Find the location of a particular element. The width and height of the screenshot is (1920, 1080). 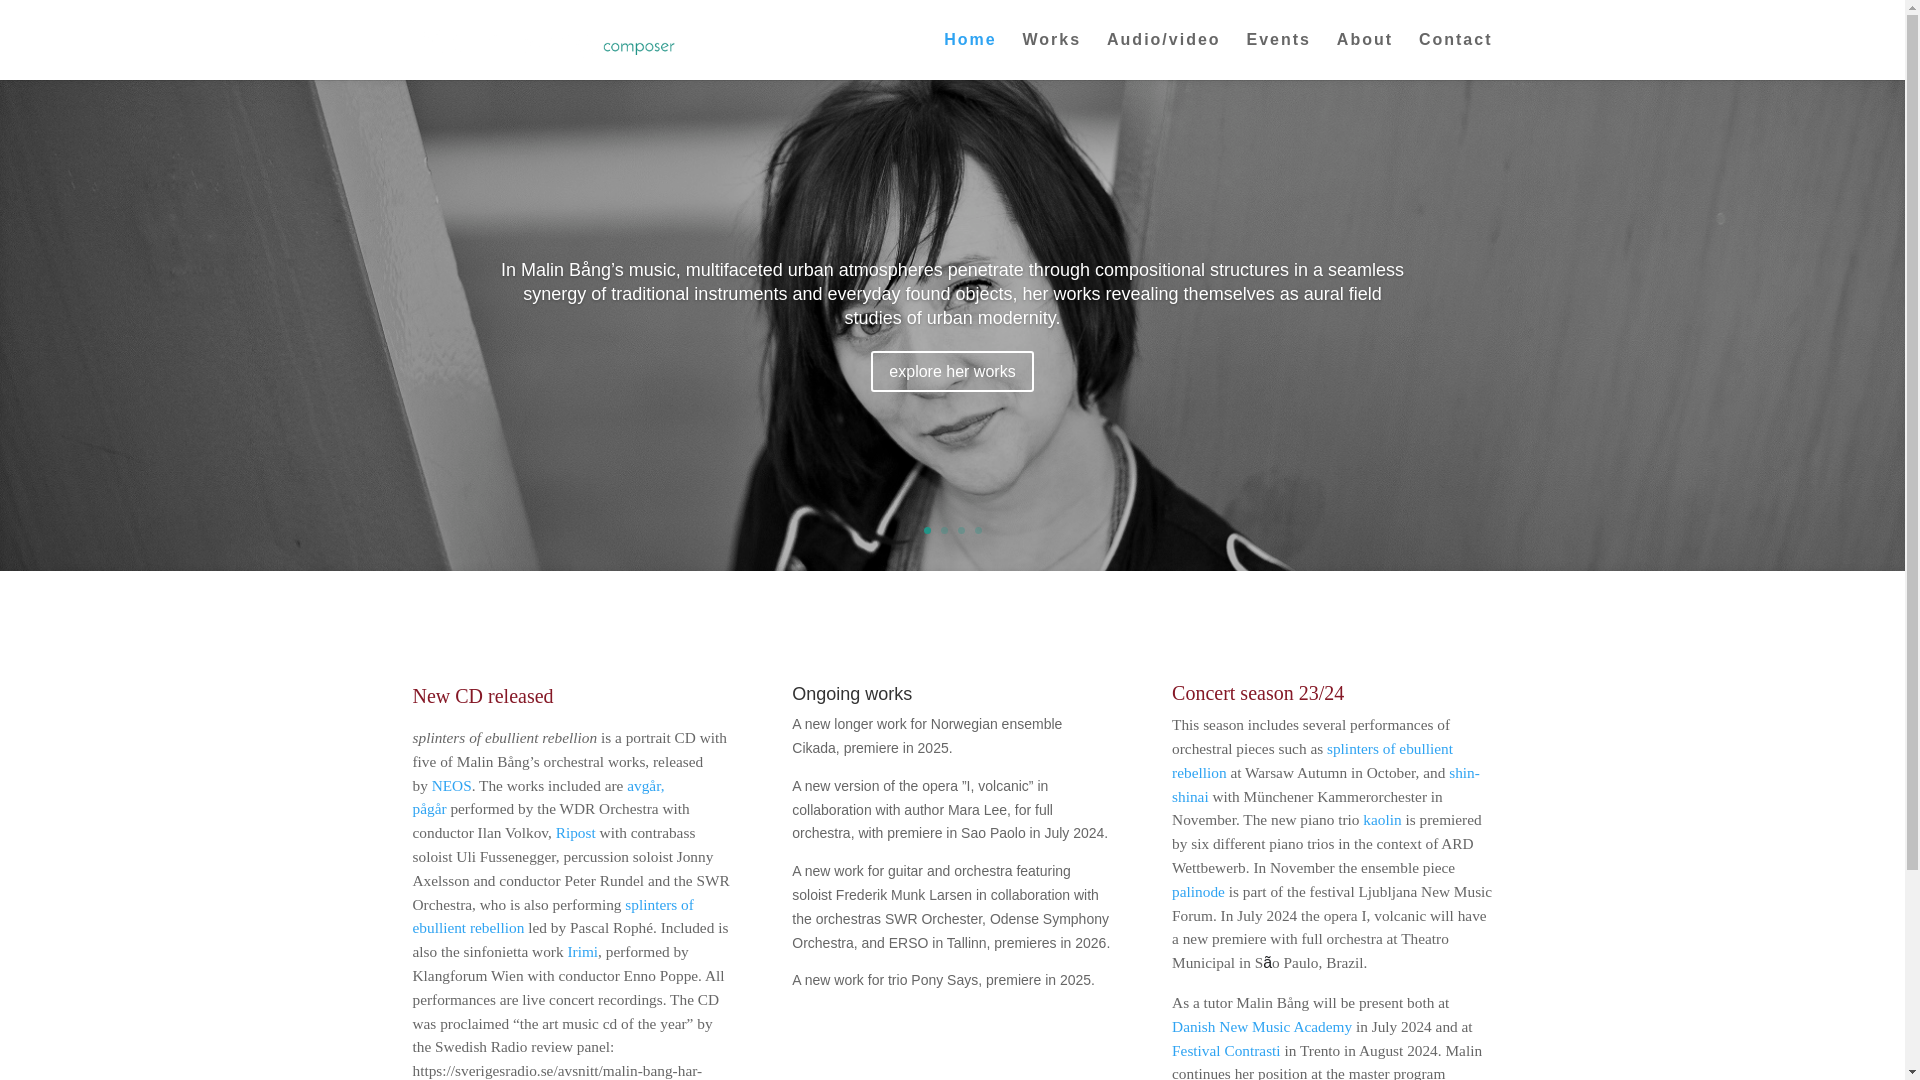

Ripost is located at coordinates (576, 832).